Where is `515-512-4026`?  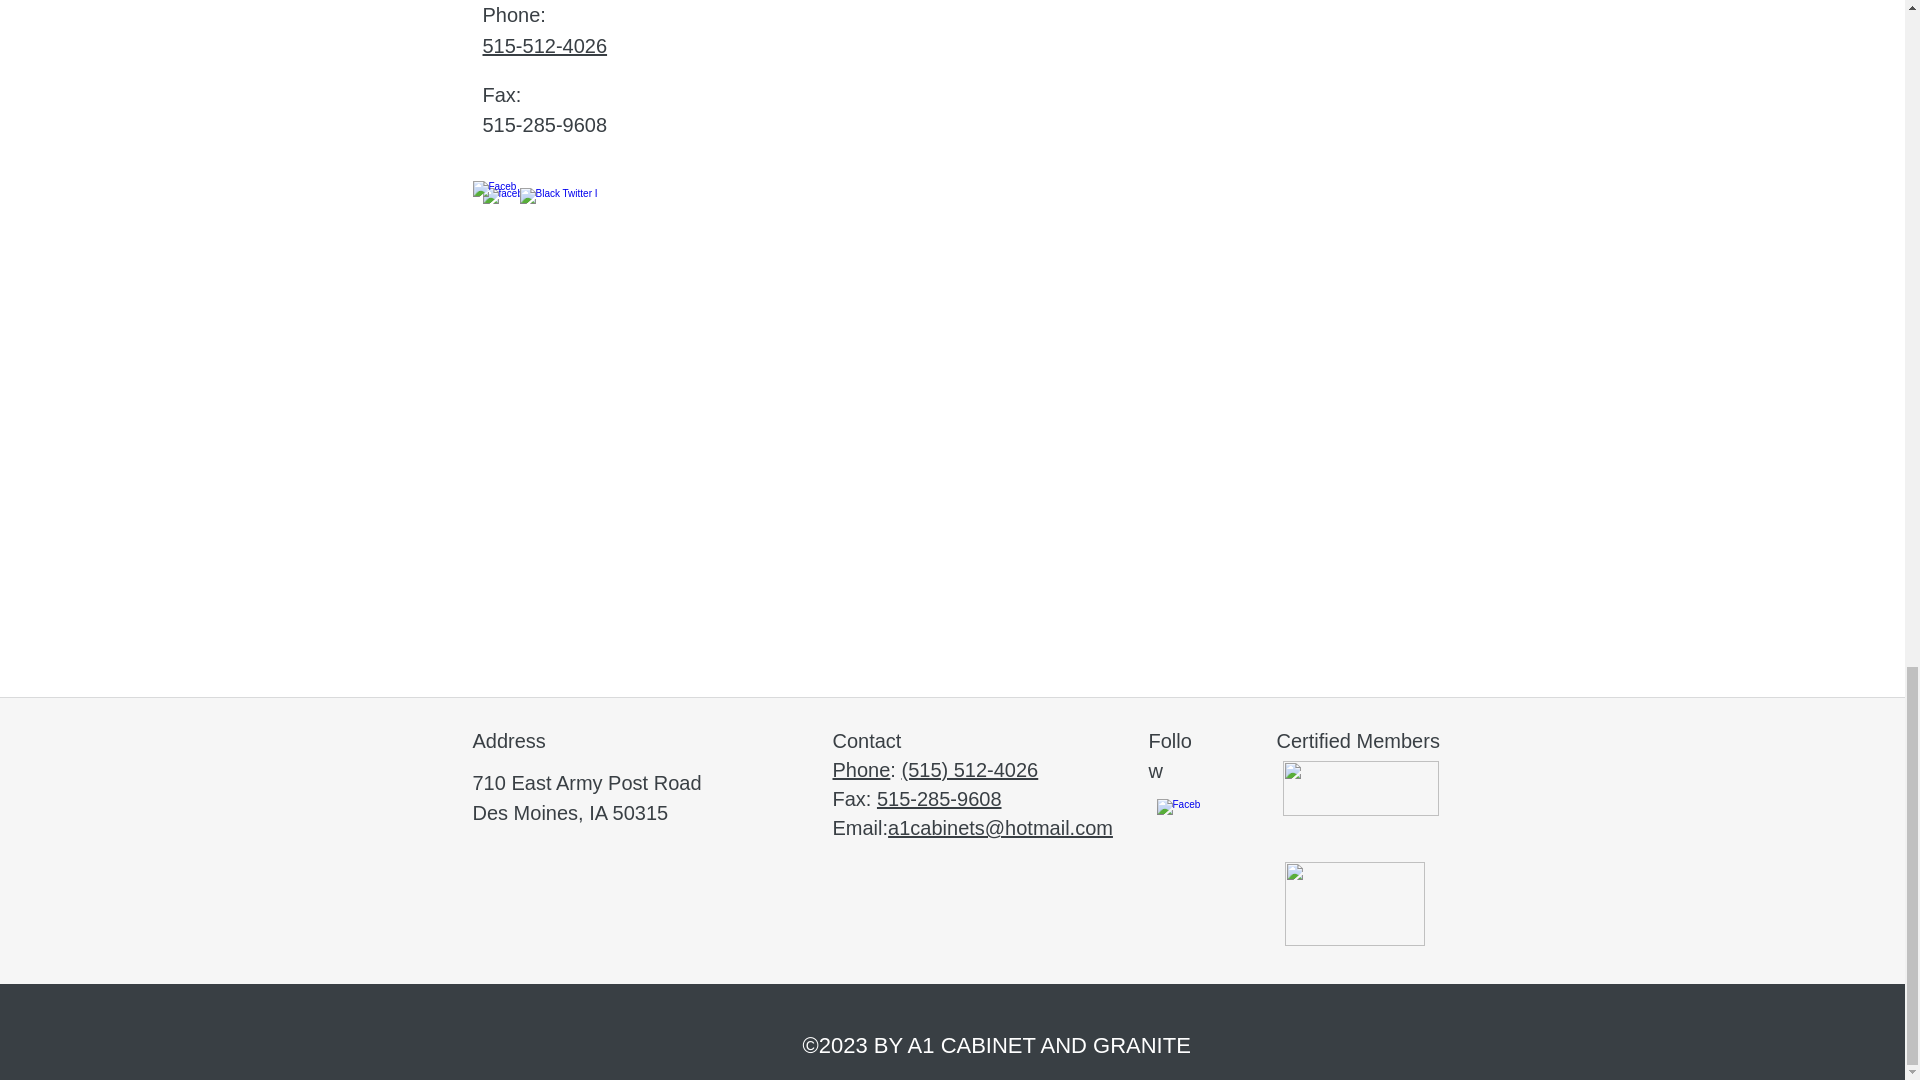 515-512-4026 is located at coordinates (544, 46).